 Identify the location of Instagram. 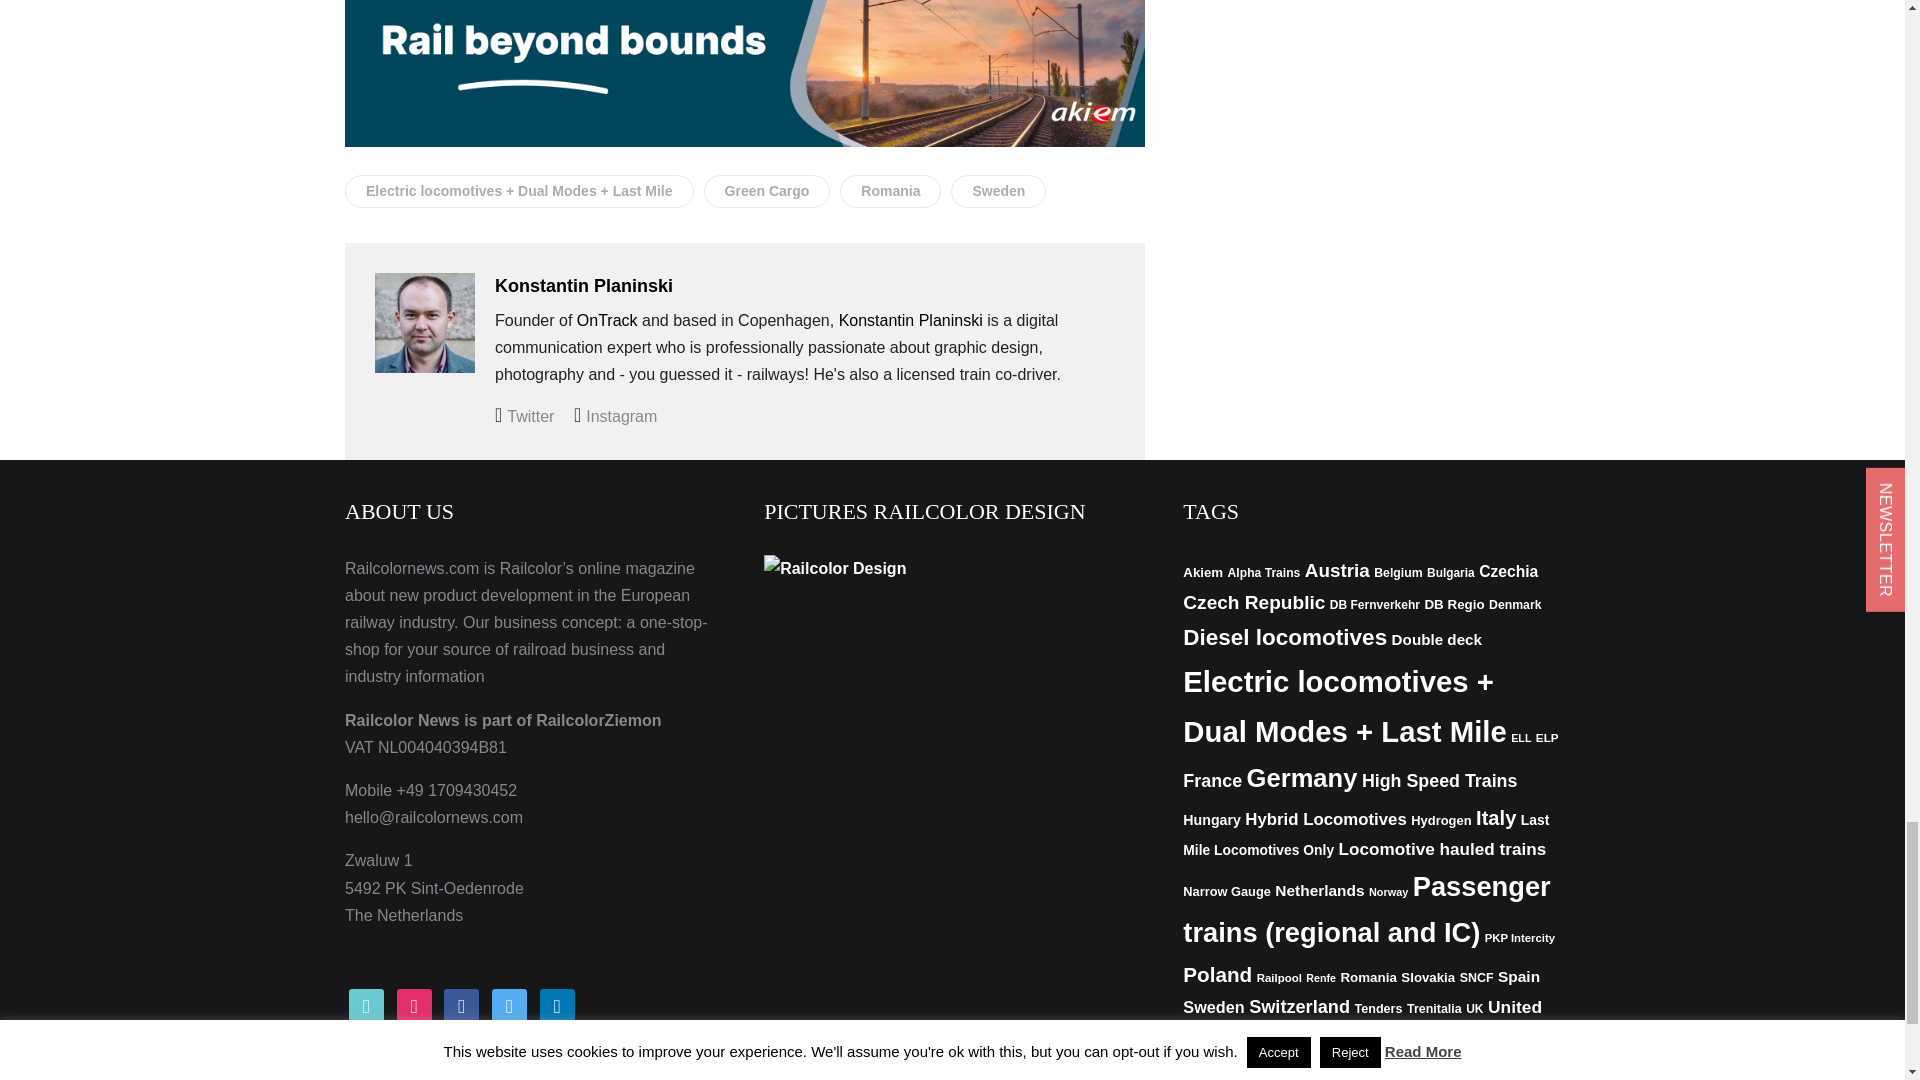
(414, 1005).